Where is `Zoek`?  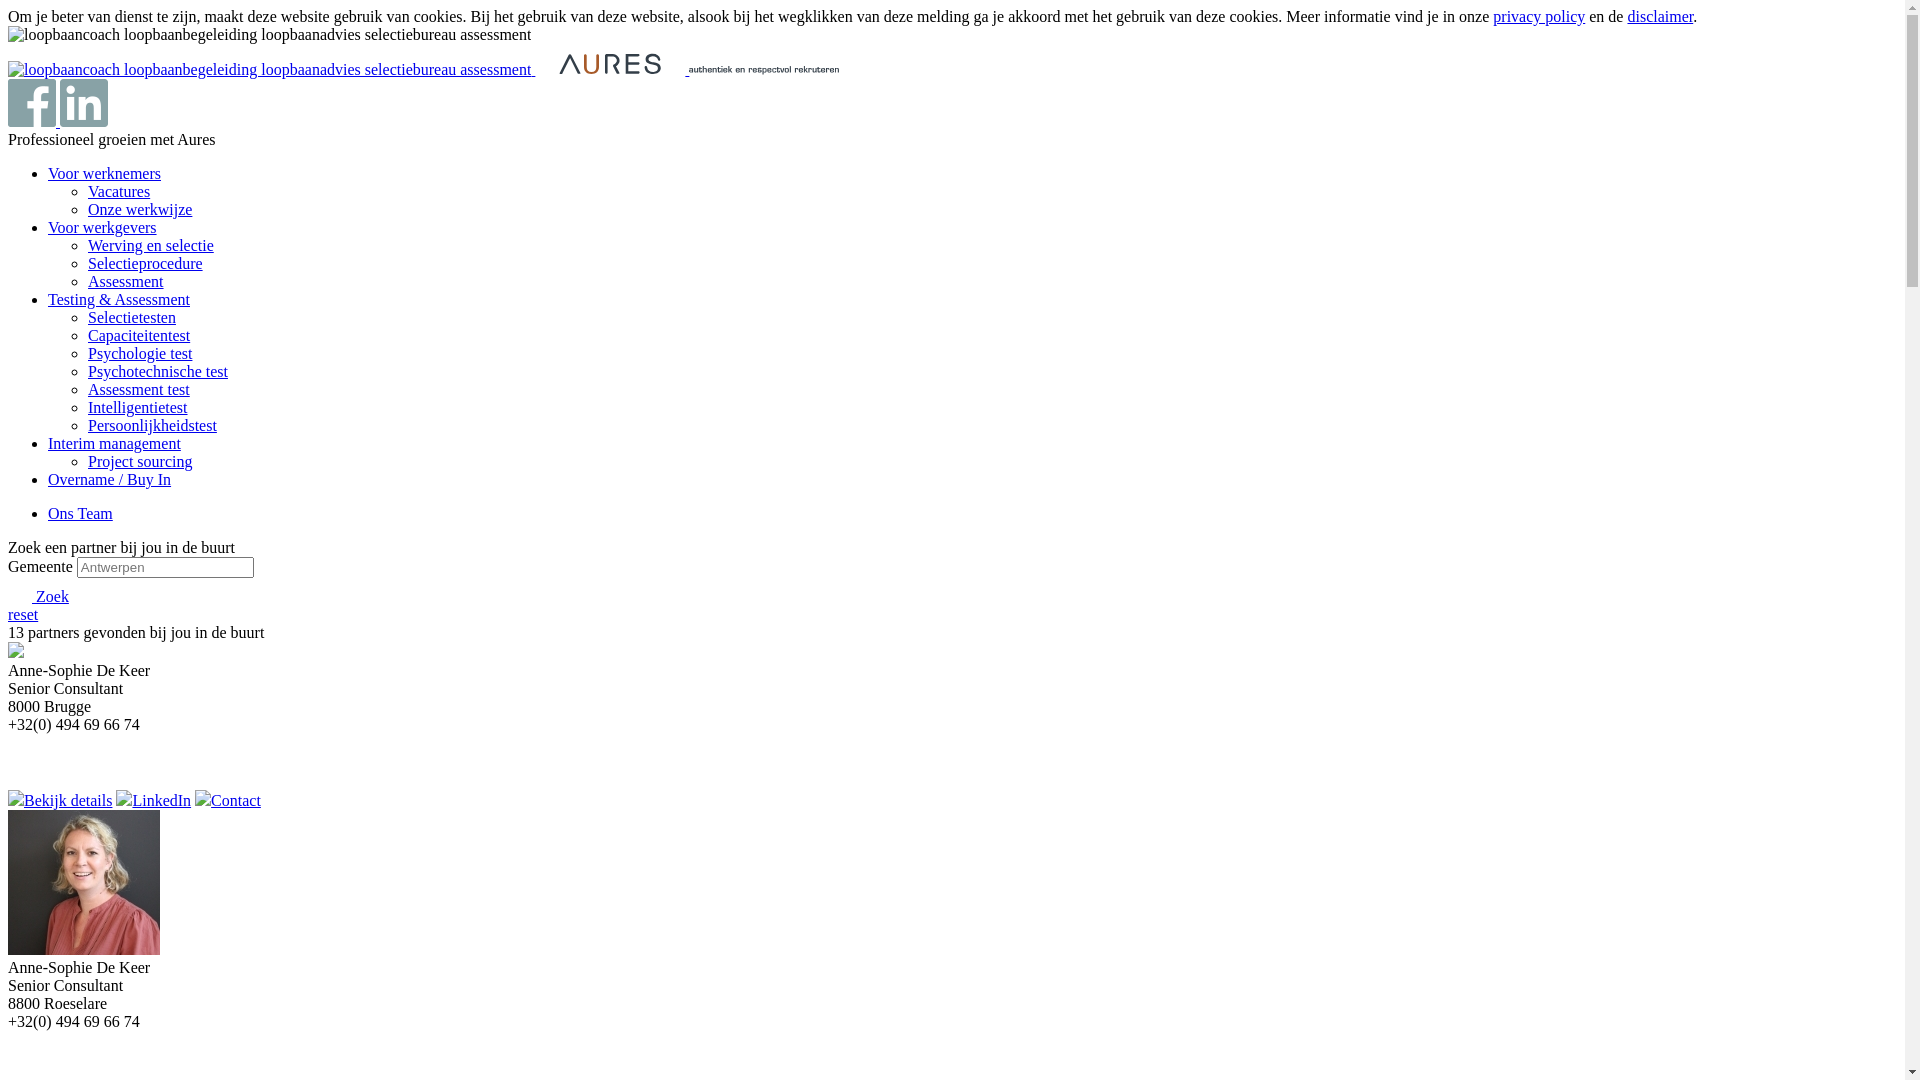
Zoek is located at coordinates (38, 596).